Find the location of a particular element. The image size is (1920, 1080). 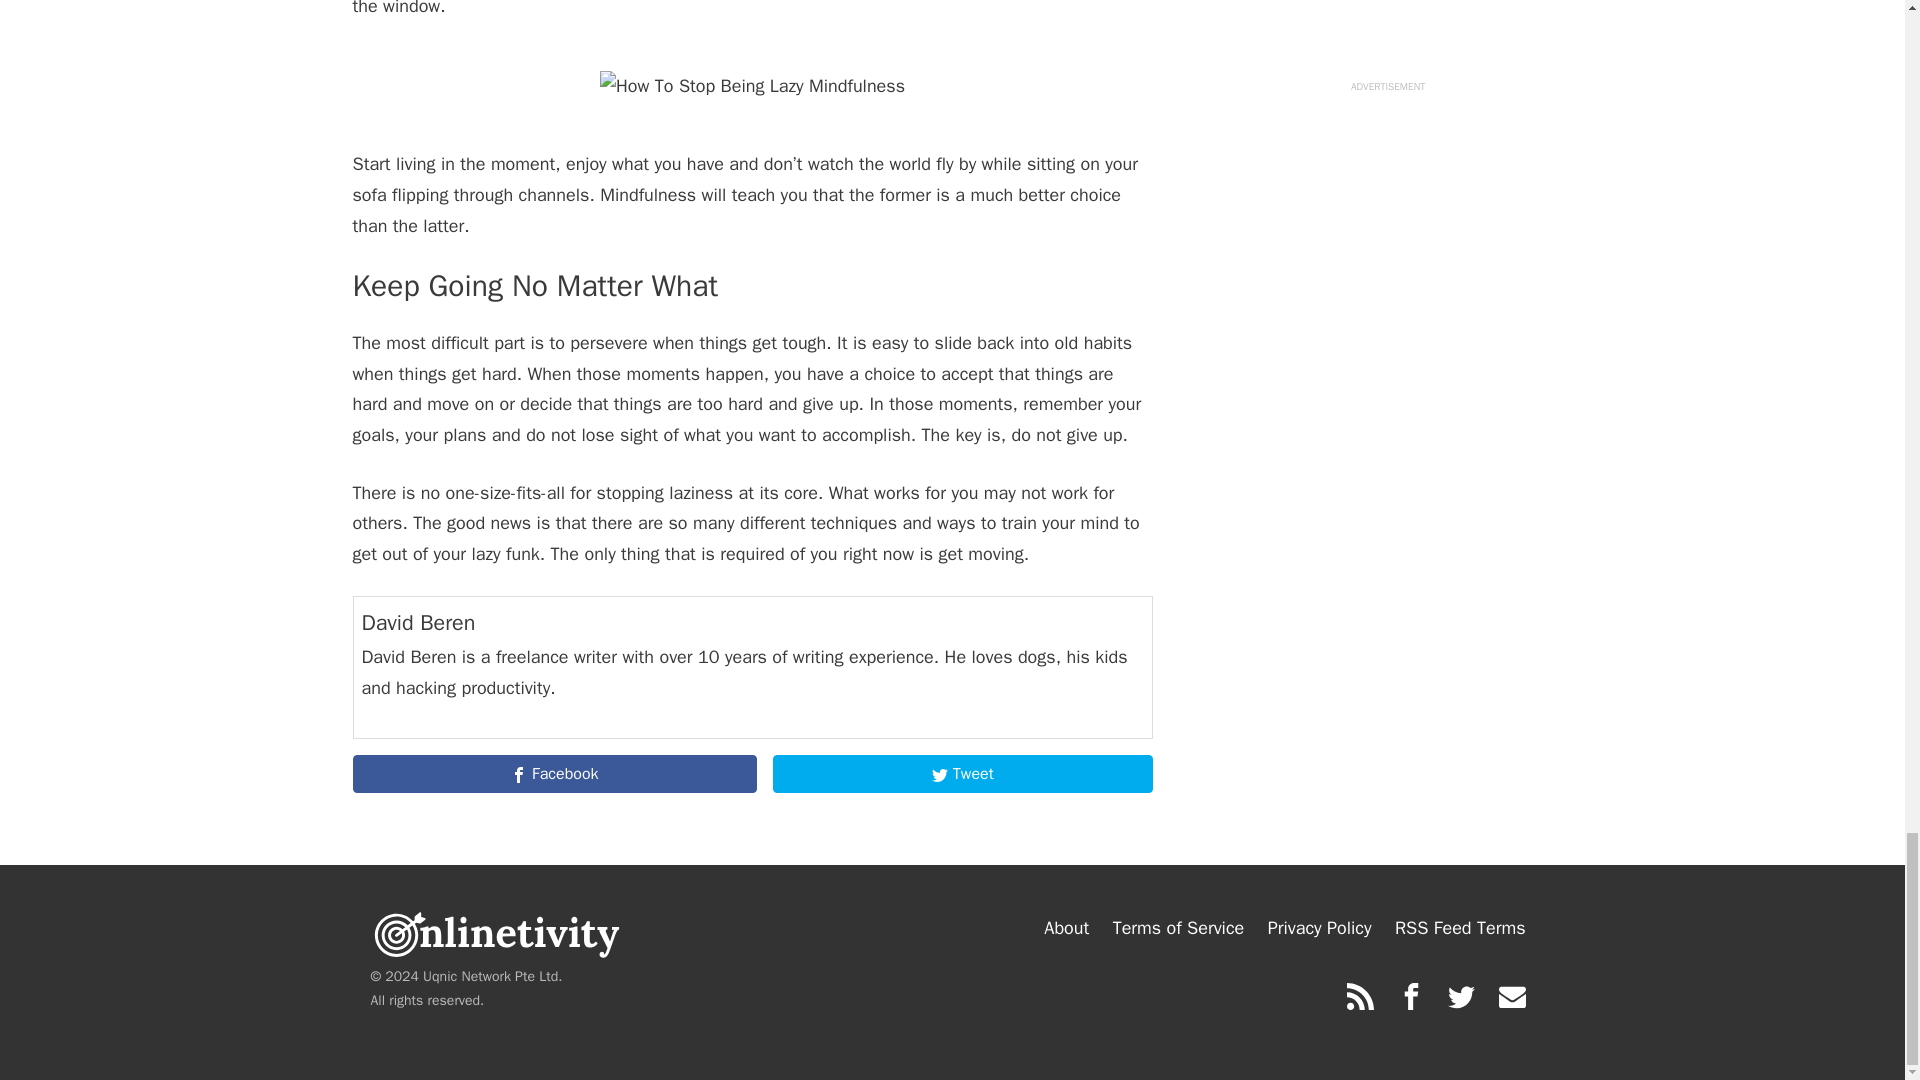

Terms of Service is located at coordinates (1178, 928).